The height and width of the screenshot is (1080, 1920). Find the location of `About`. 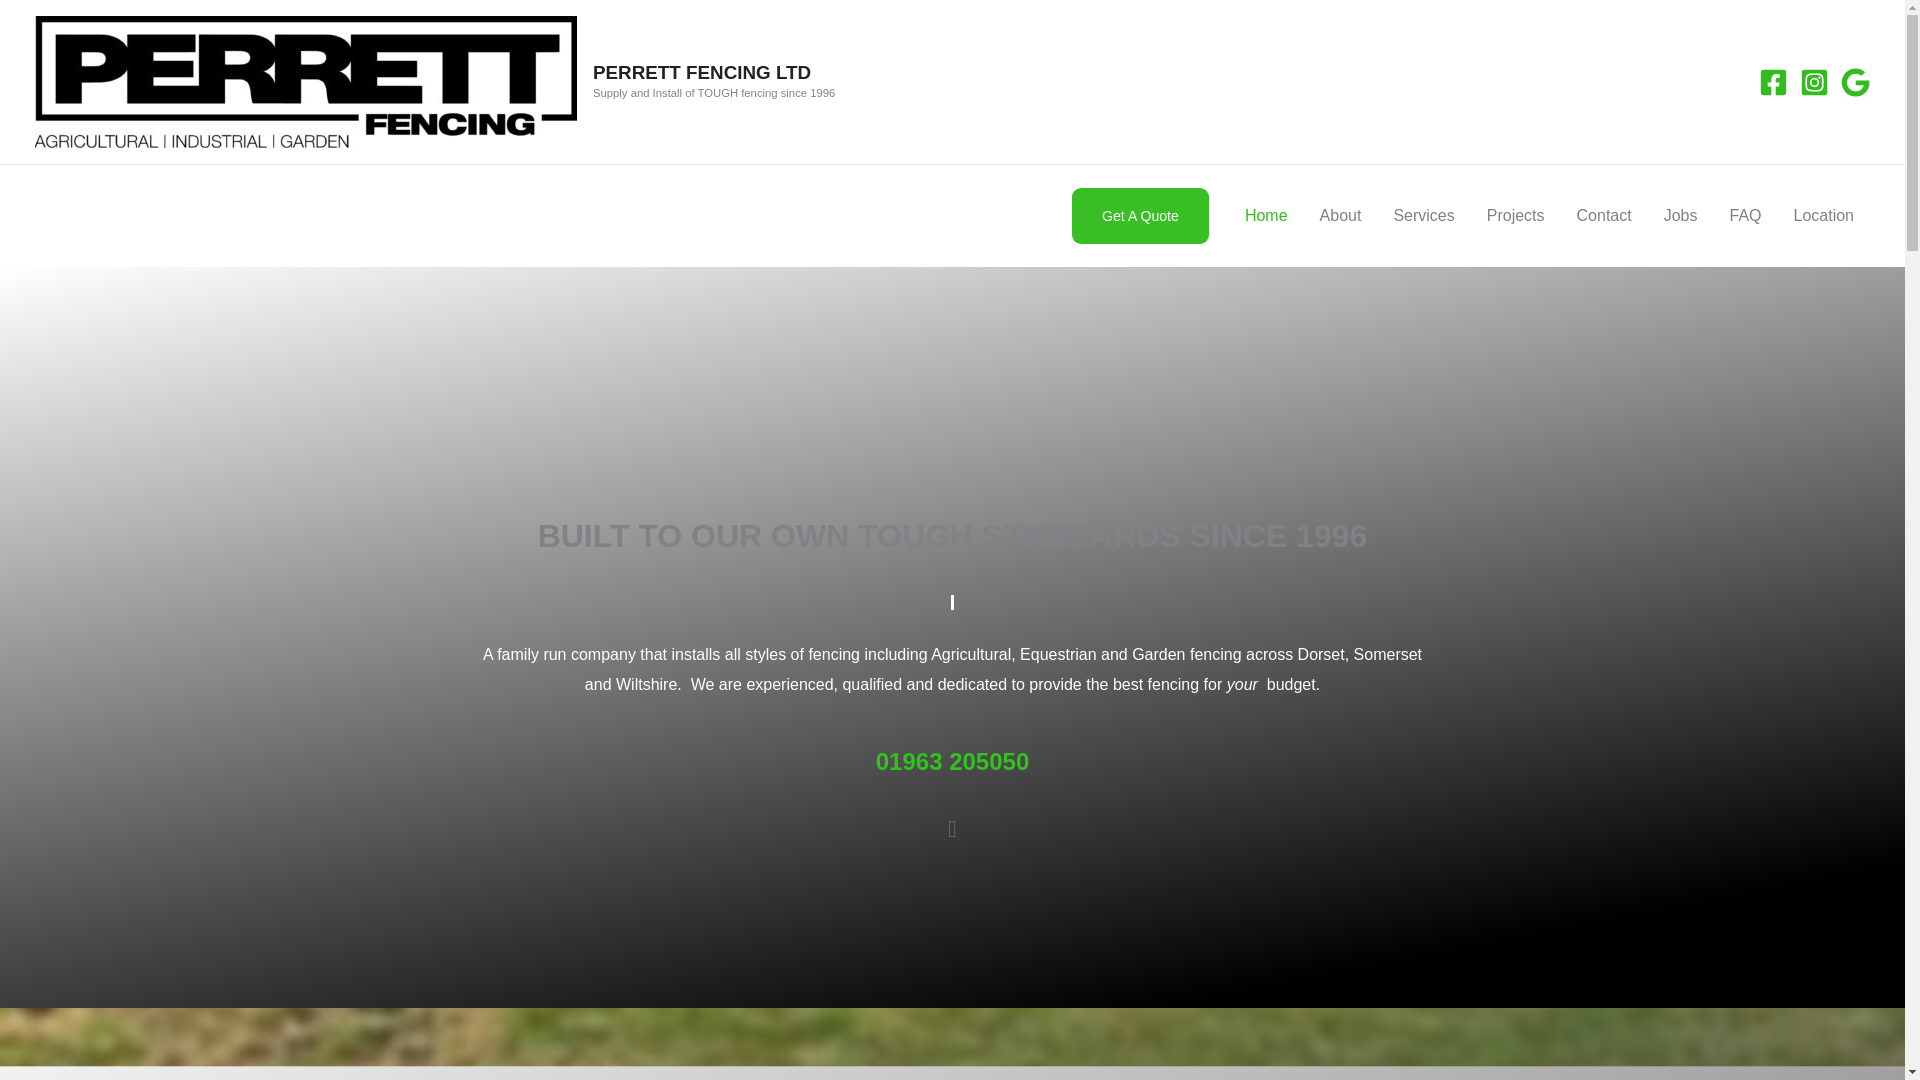

About is located at coordinates (1340, 216).